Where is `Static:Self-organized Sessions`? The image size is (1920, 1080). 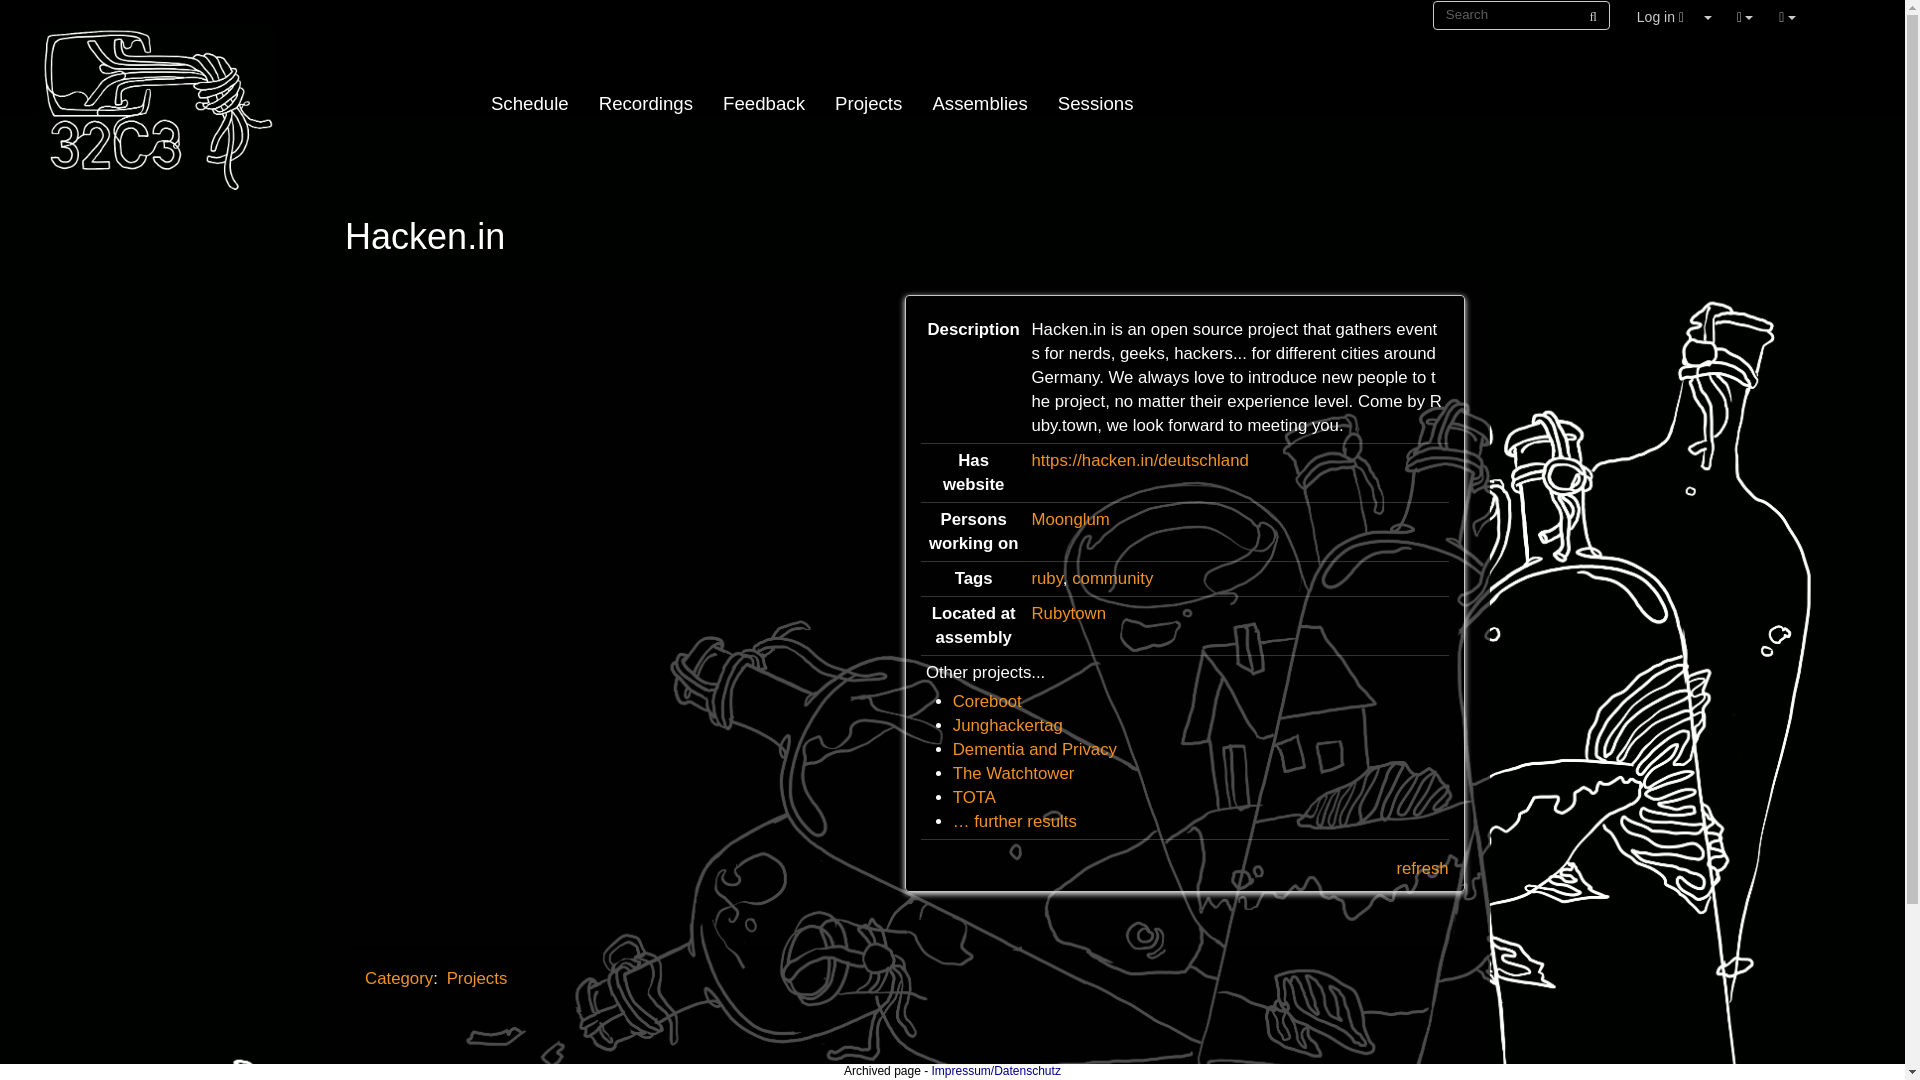 Static:Self-organized Sessions is located at coordinates (1095, 102).